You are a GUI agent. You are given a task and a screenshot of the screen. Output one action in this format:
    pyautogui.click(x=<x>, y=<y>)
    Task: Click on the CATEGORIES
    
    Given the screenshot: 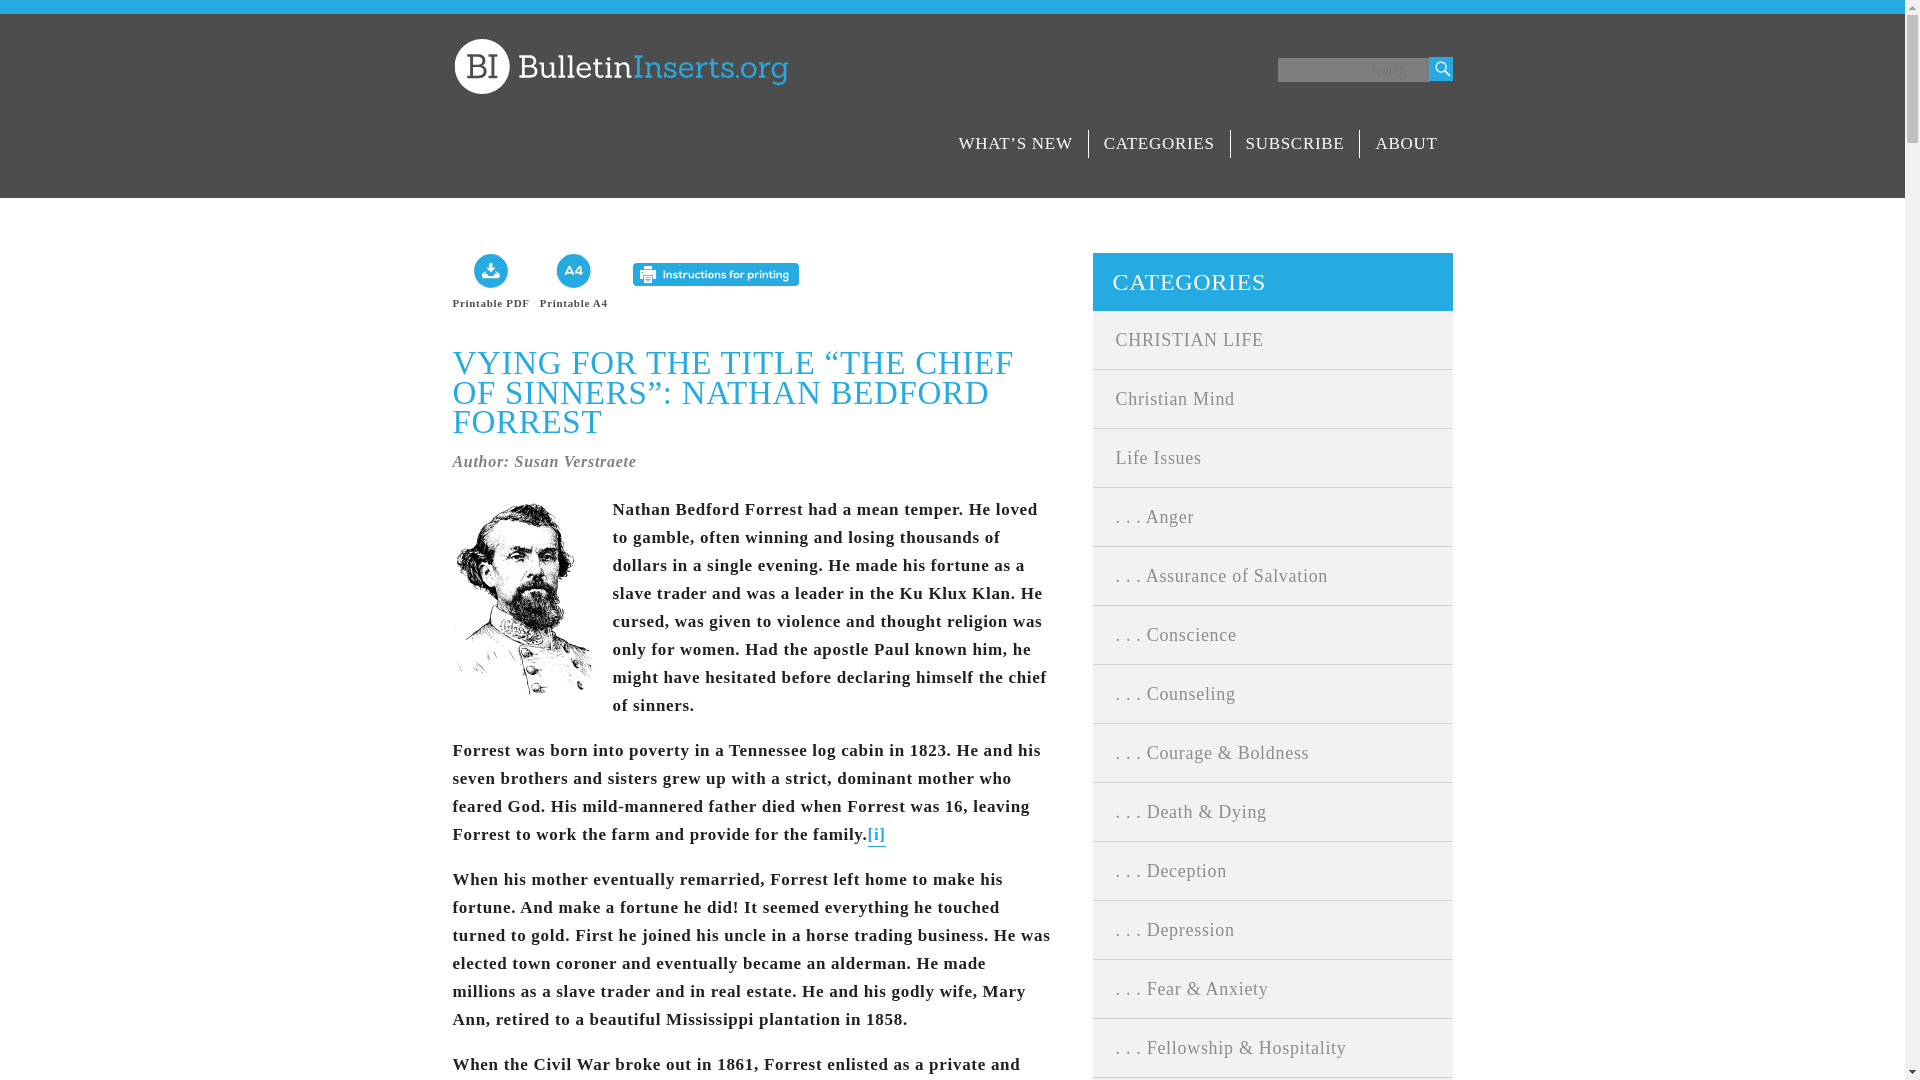 What is the action you would take?
    pyautogui.click(x=1159, y=143)
    